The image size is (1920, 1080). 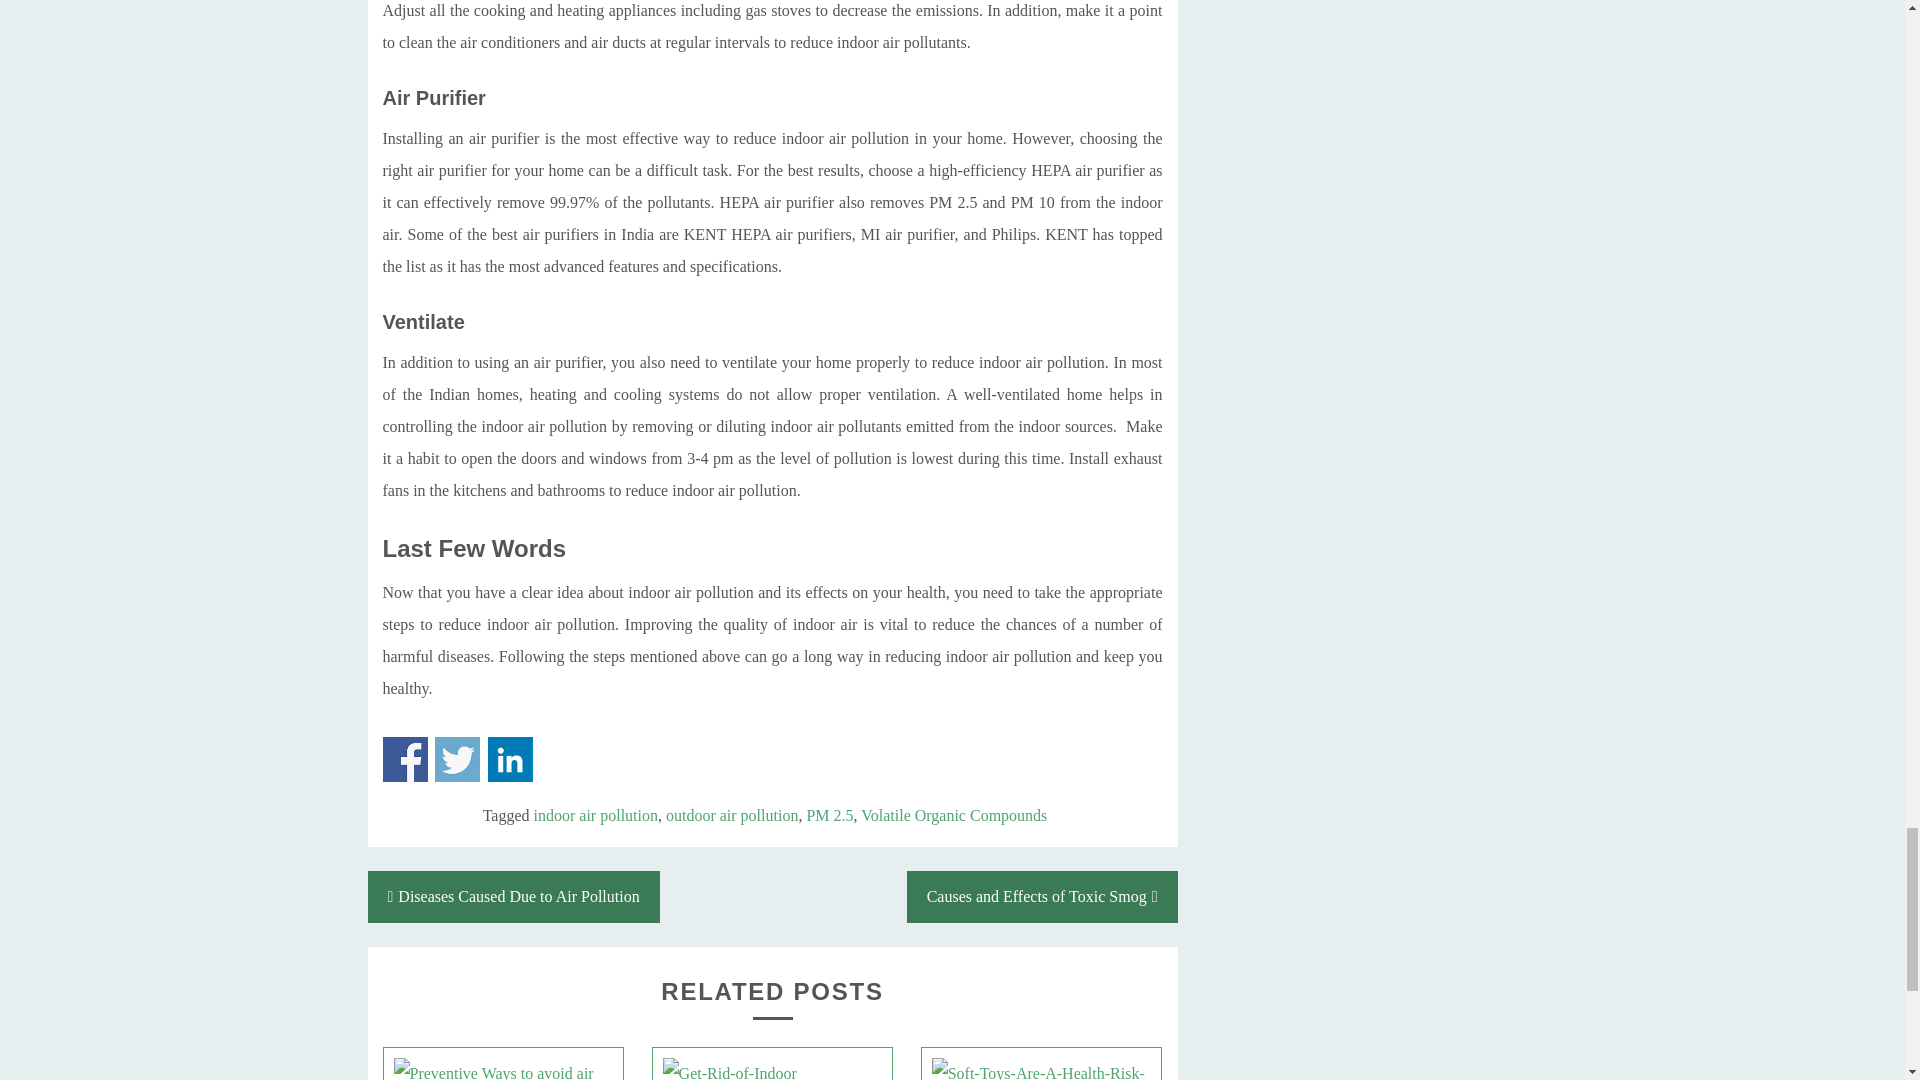 What do you see at coordinates (596, 815) in the screenshot?
I see `indoor air pollution` at bounding box center [596, 815].